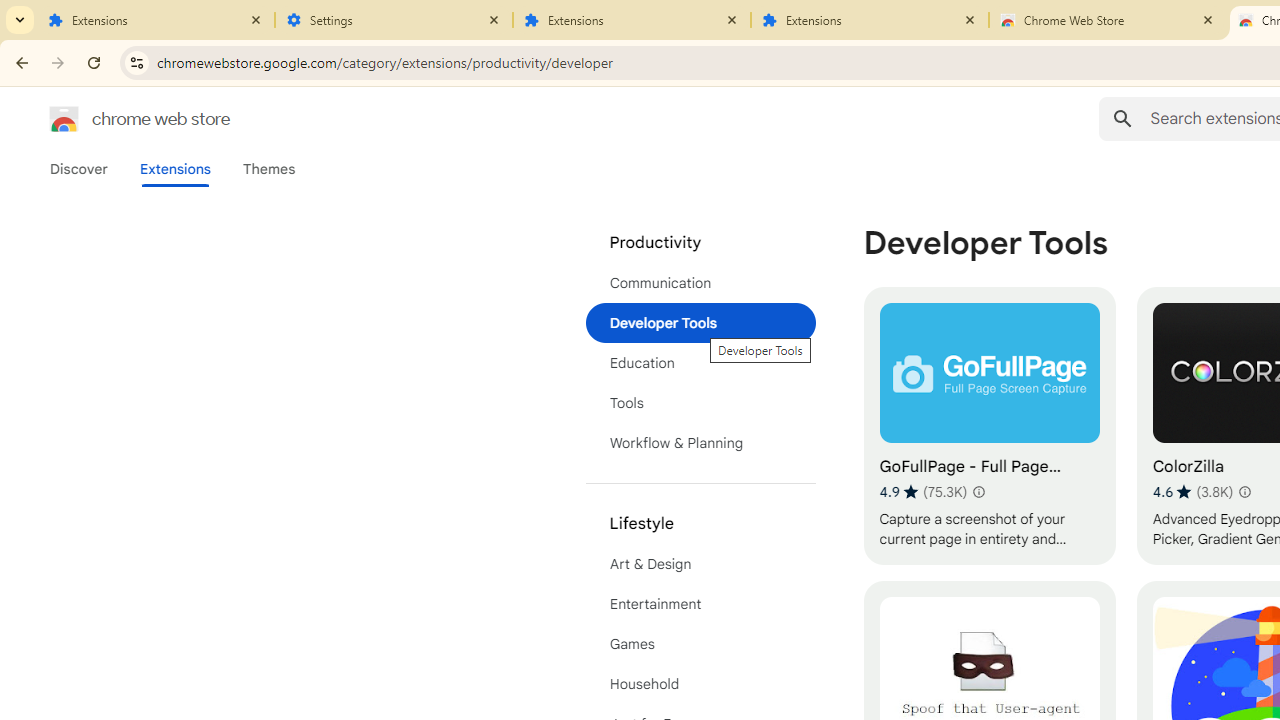 The image size is (1280, 720). I want to click on GoFullPage - Full Page Screen Capture, so click(989, 426).